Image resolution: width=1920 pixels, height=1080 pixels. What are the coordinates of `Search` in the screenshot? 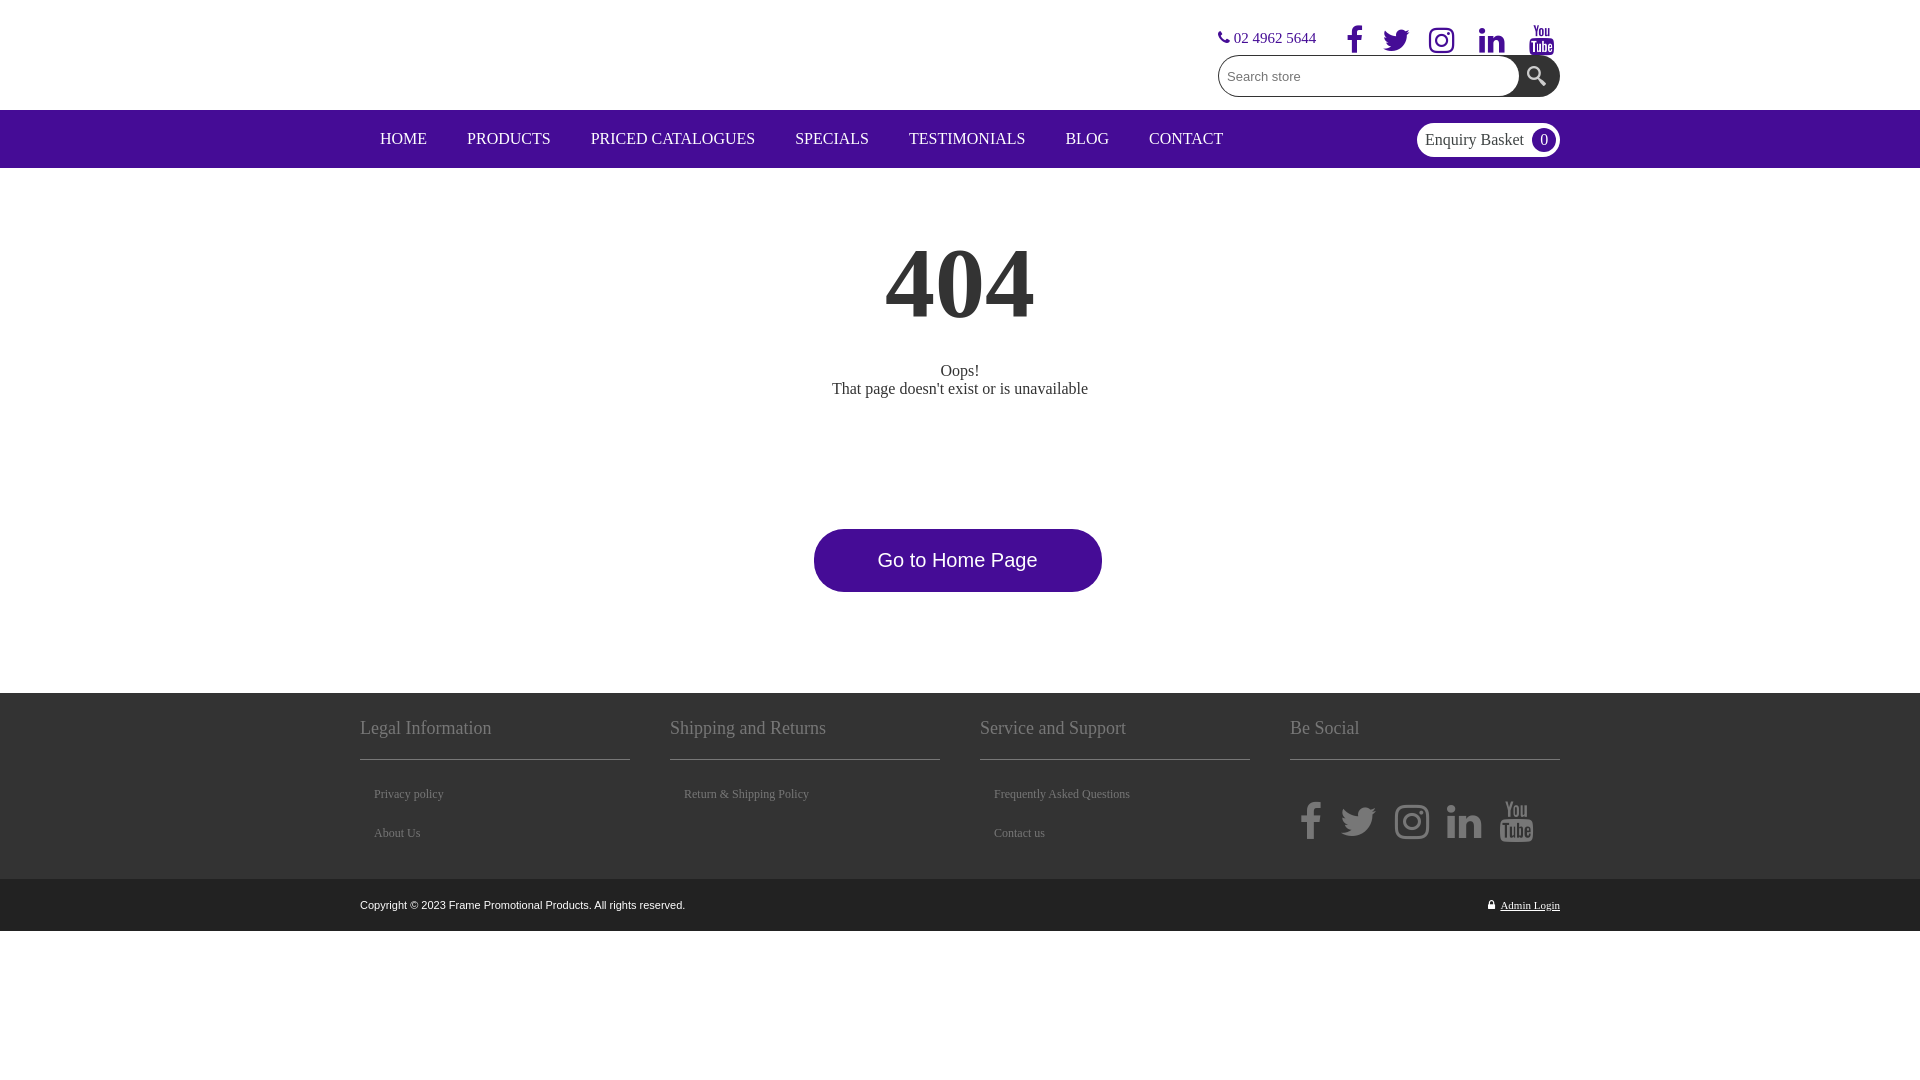 It's located at (1539, 76).